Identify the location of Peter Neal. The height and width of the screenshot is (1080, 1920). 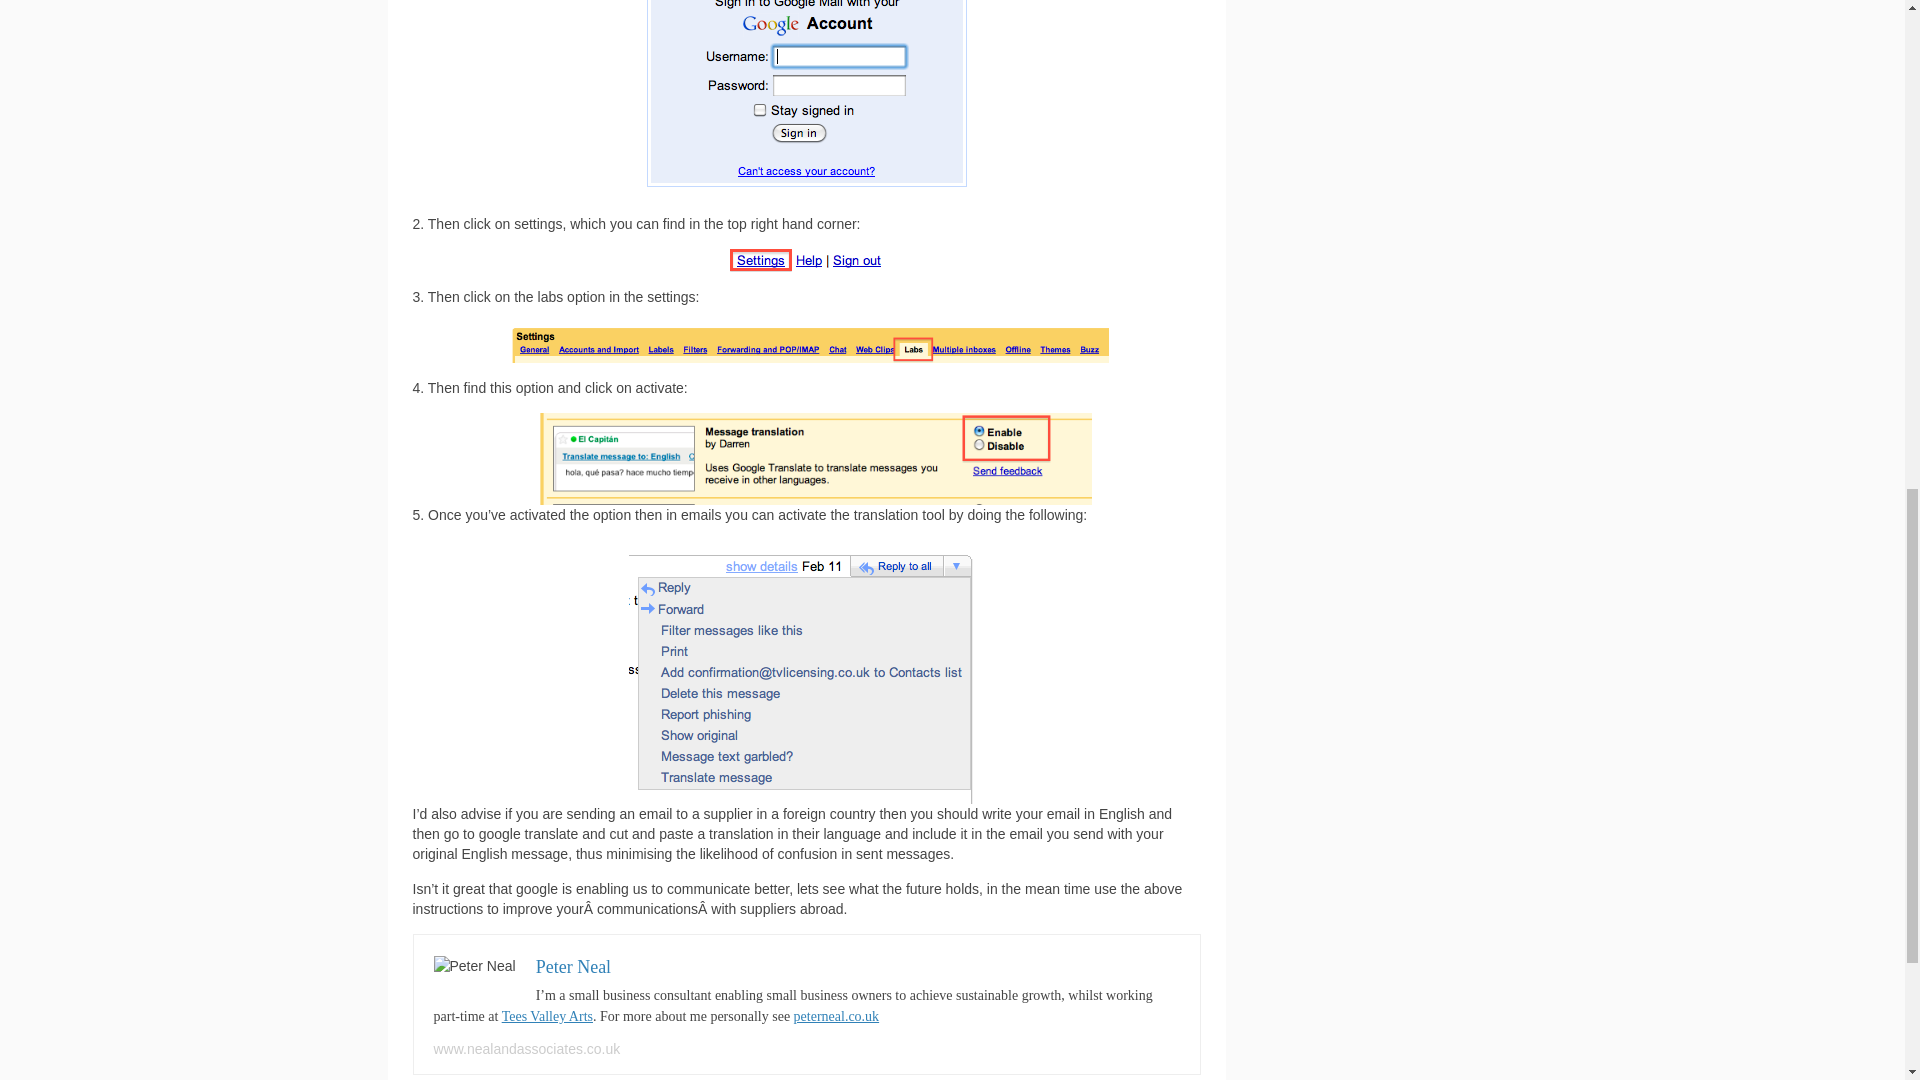
(572, 966).